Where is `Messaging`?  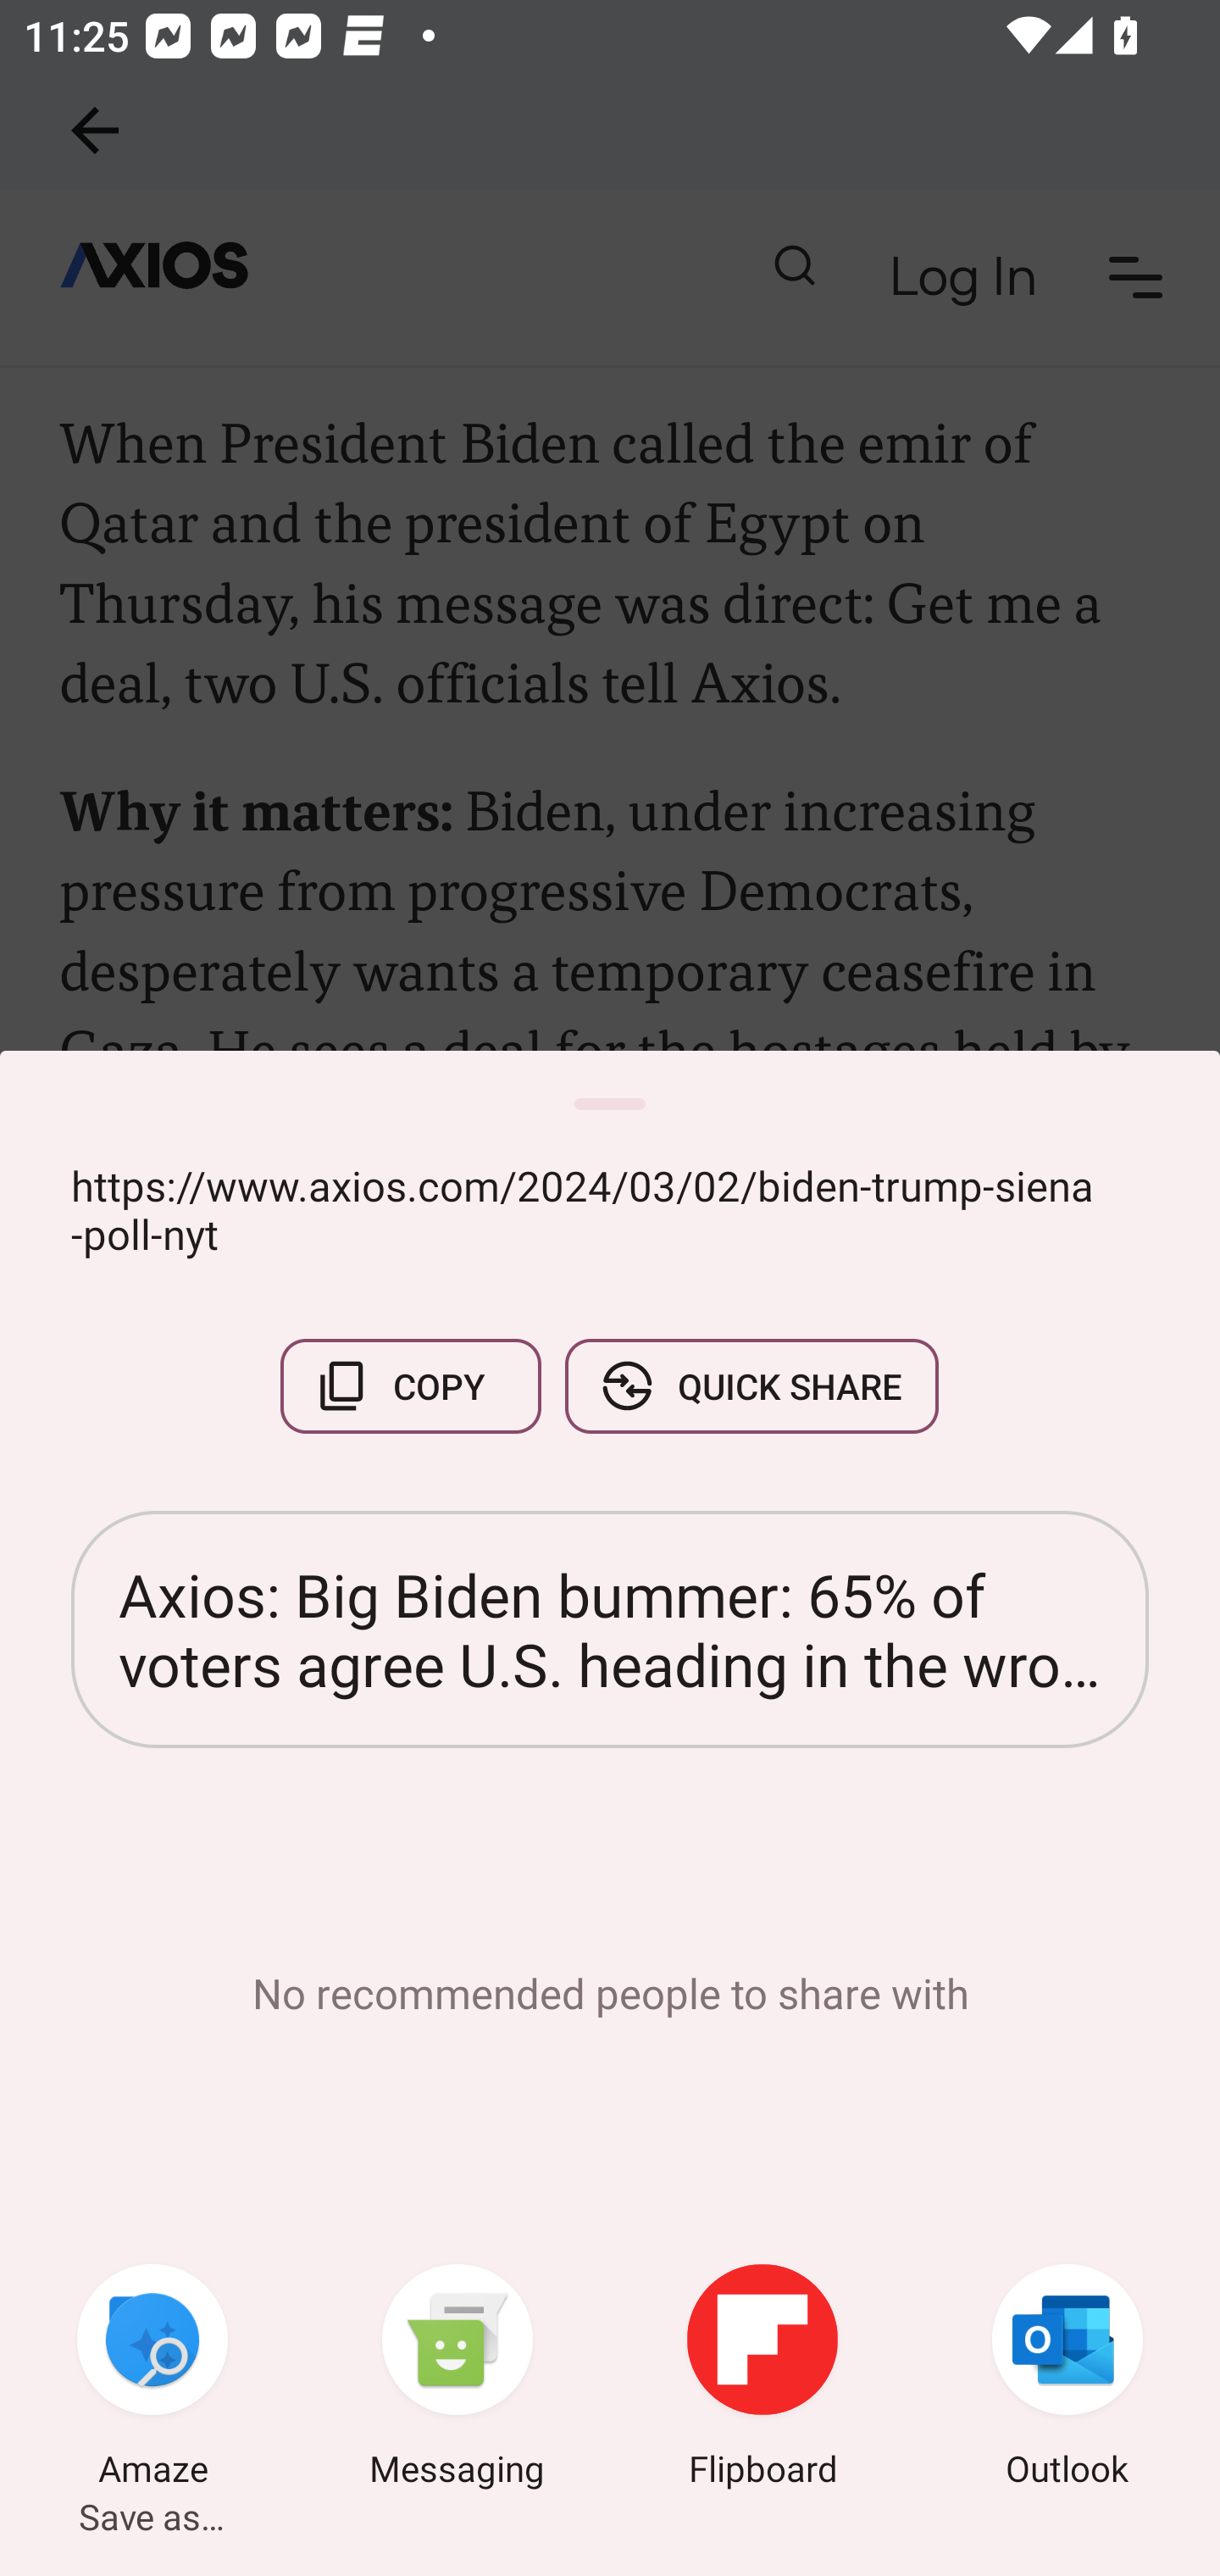 Messaging is located at coordinates (457, 2379).